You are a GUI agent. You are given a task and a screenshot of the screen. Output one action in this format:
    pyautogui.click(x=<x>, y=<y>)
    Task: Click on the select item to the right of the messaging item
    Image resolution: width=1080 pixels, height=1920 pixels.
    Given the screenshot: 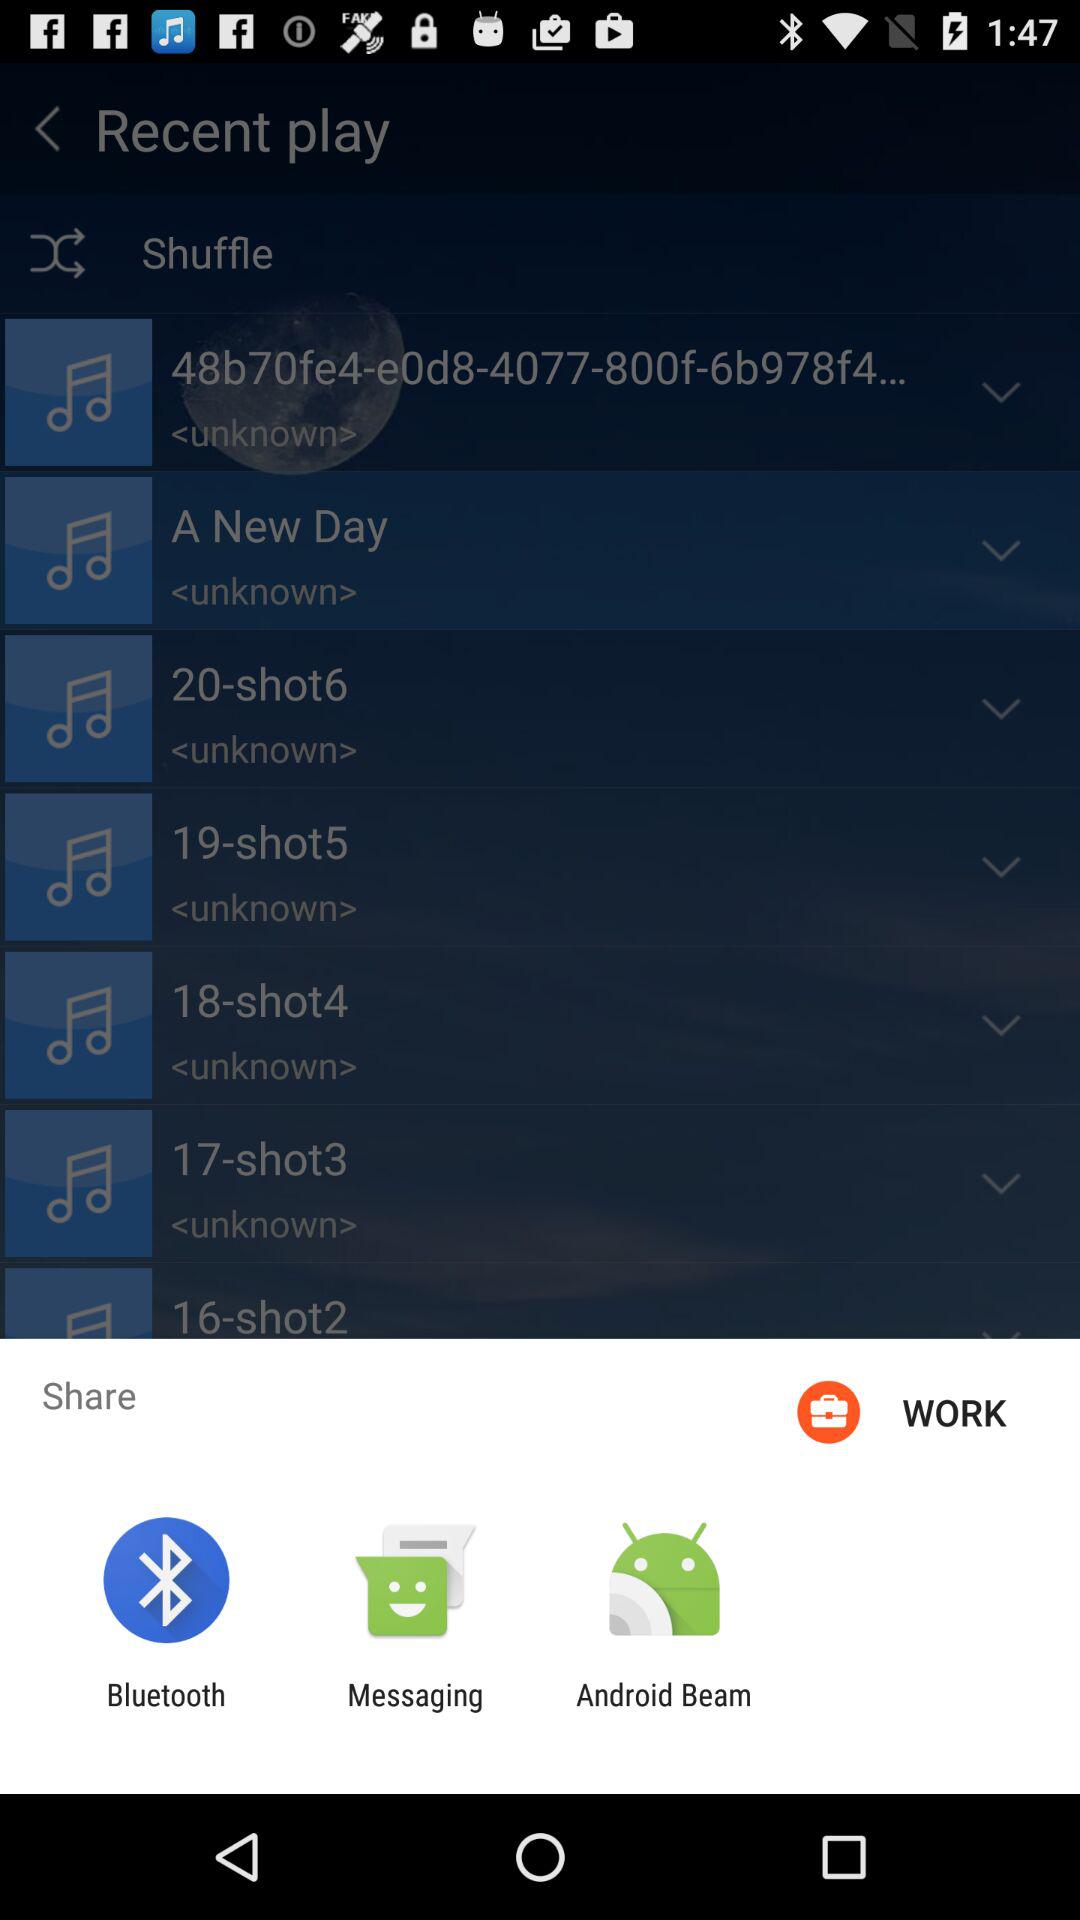 What is the action you would take?
    pyautogui.click(x=664, y=1712)
    